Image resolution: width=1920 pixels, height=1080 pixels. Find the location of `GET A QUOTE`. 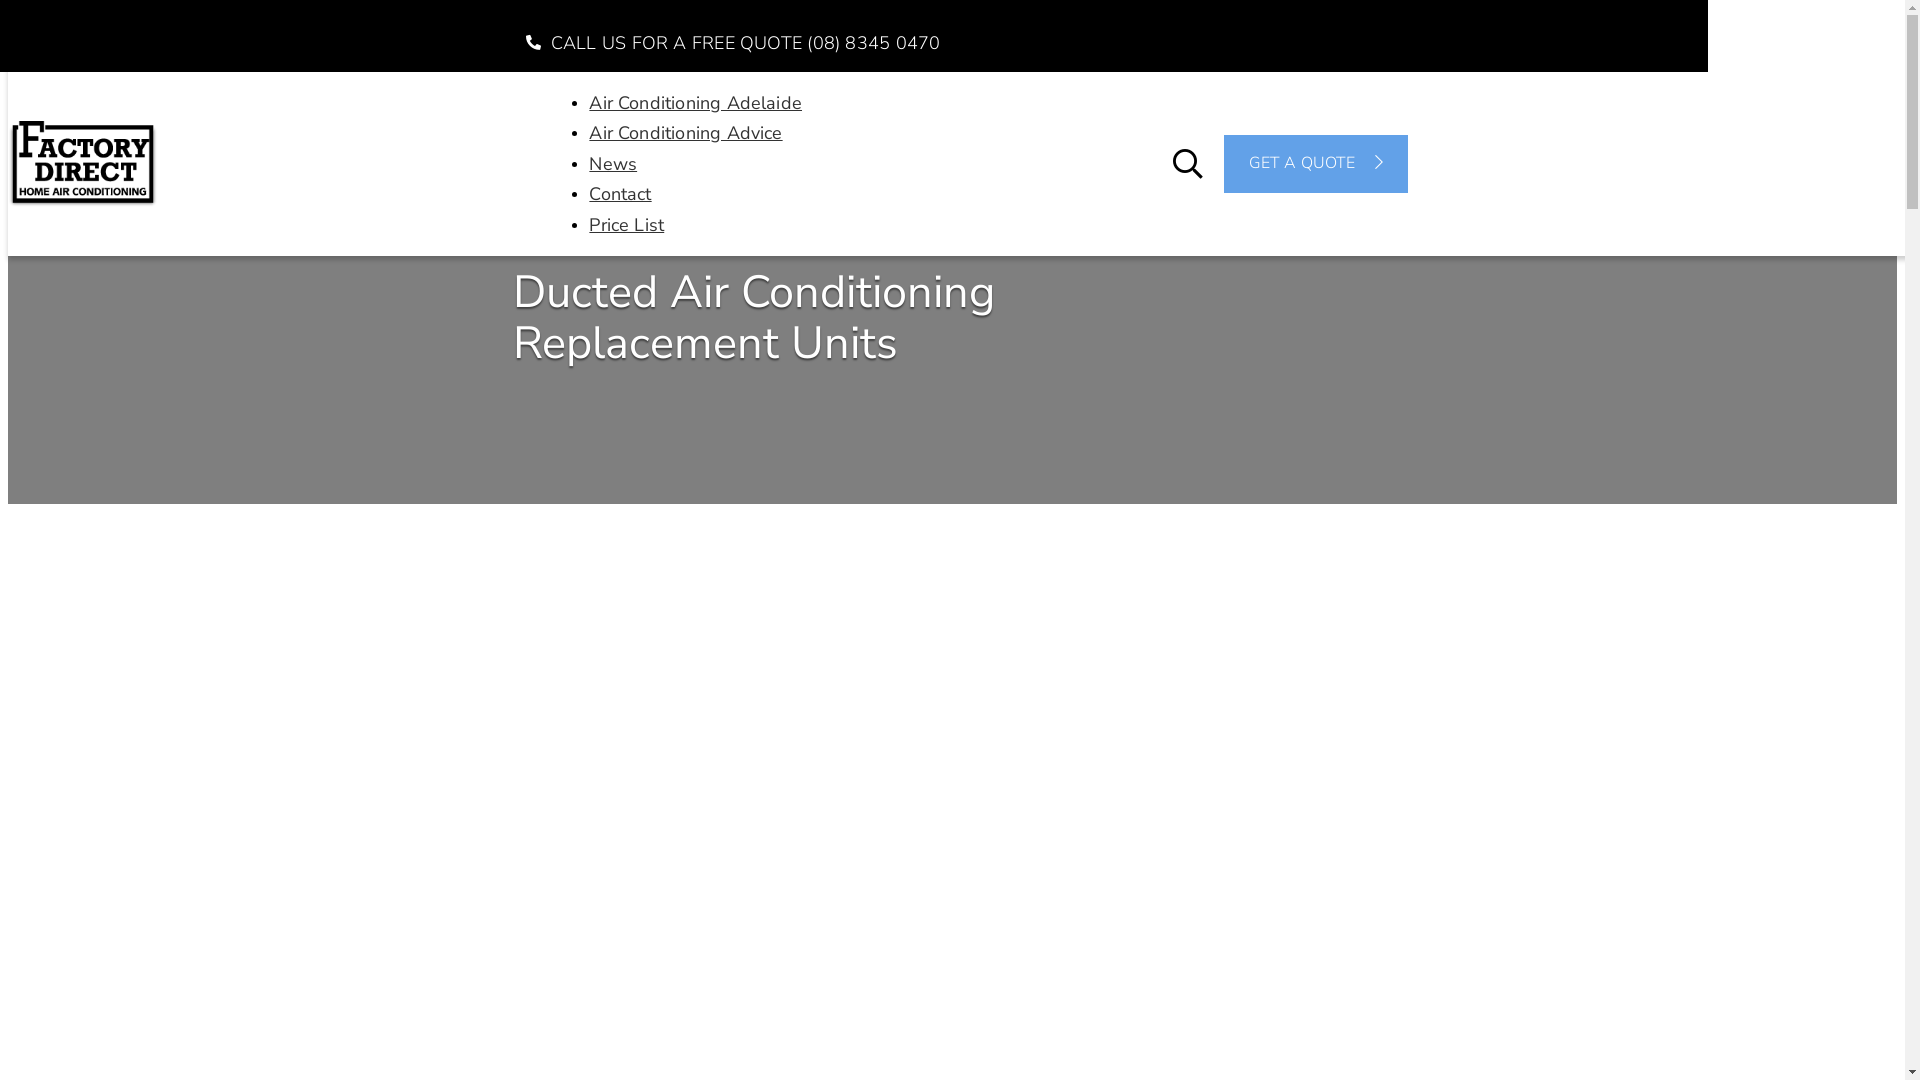

GET A QUOTE is located at coordinates (1306, 164).